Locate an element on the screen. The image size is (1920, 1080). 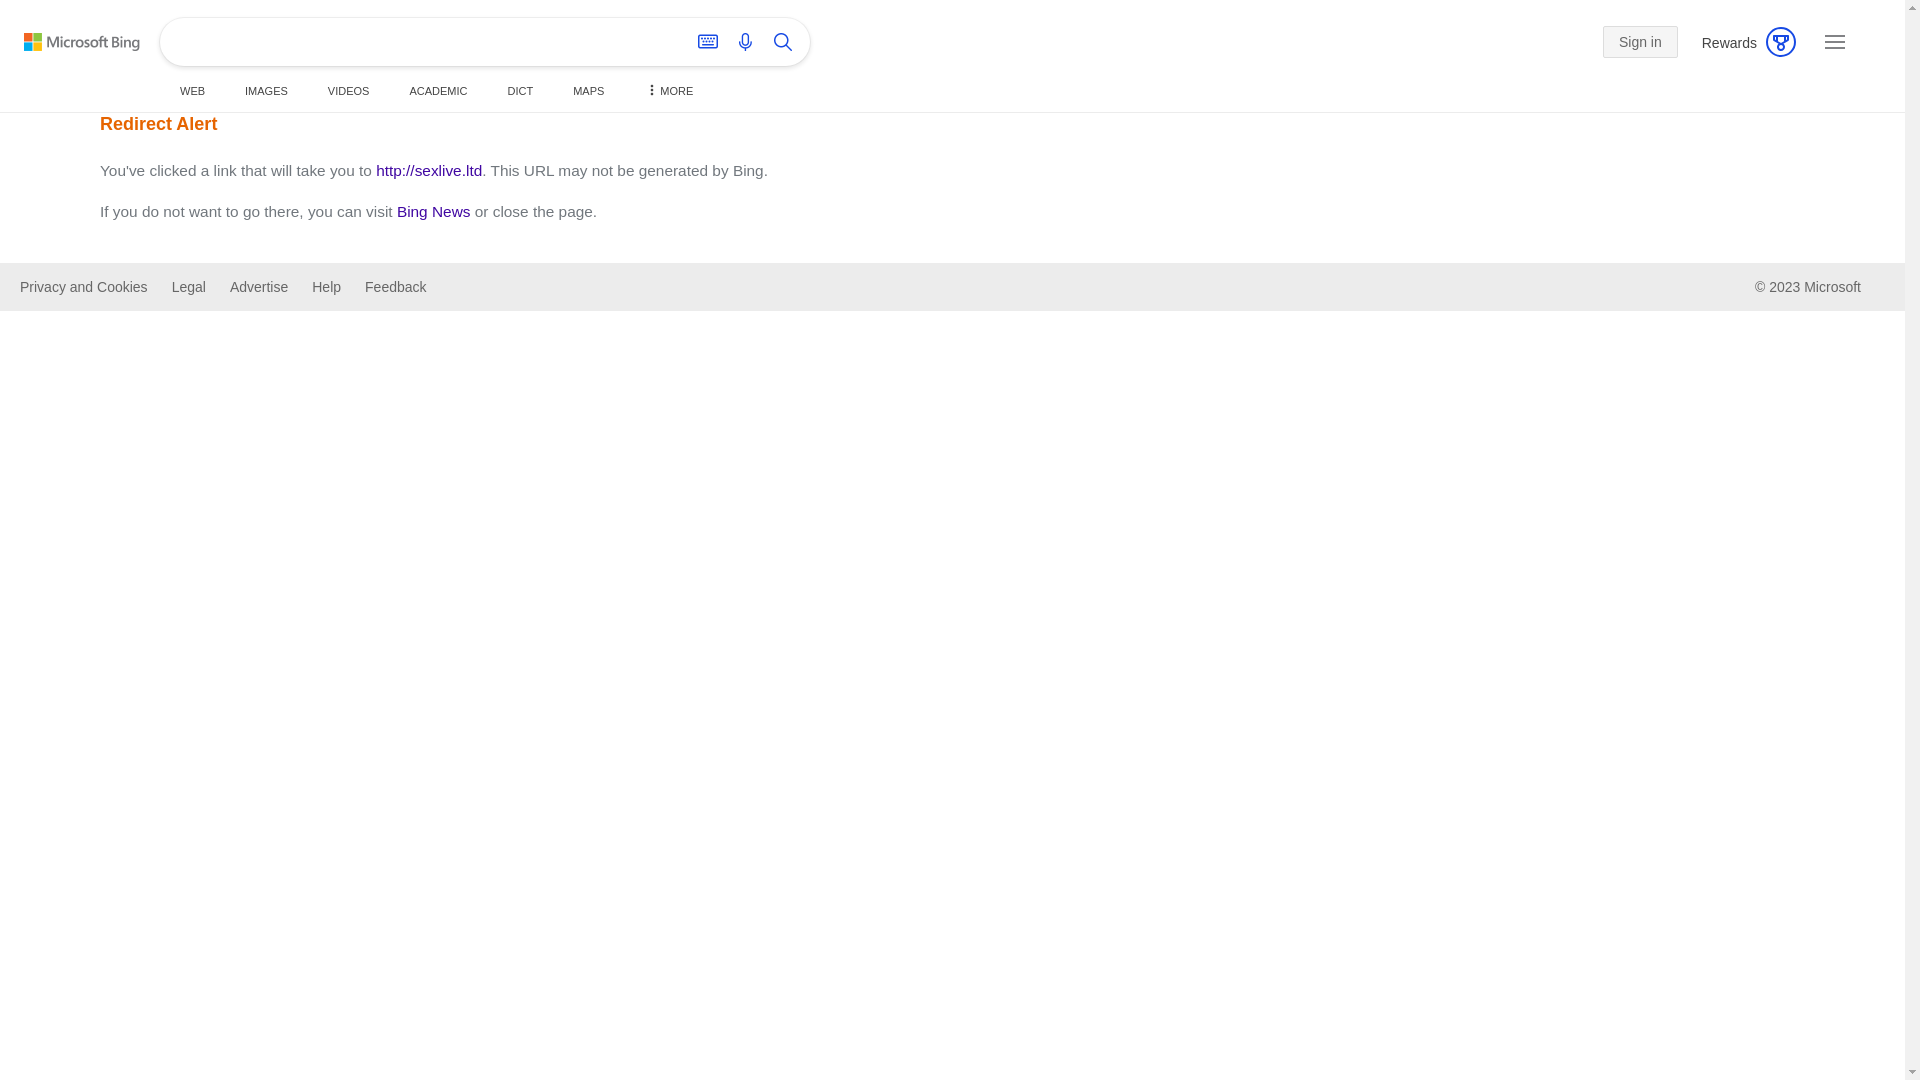
MORE is located at coordinates (668, 91).